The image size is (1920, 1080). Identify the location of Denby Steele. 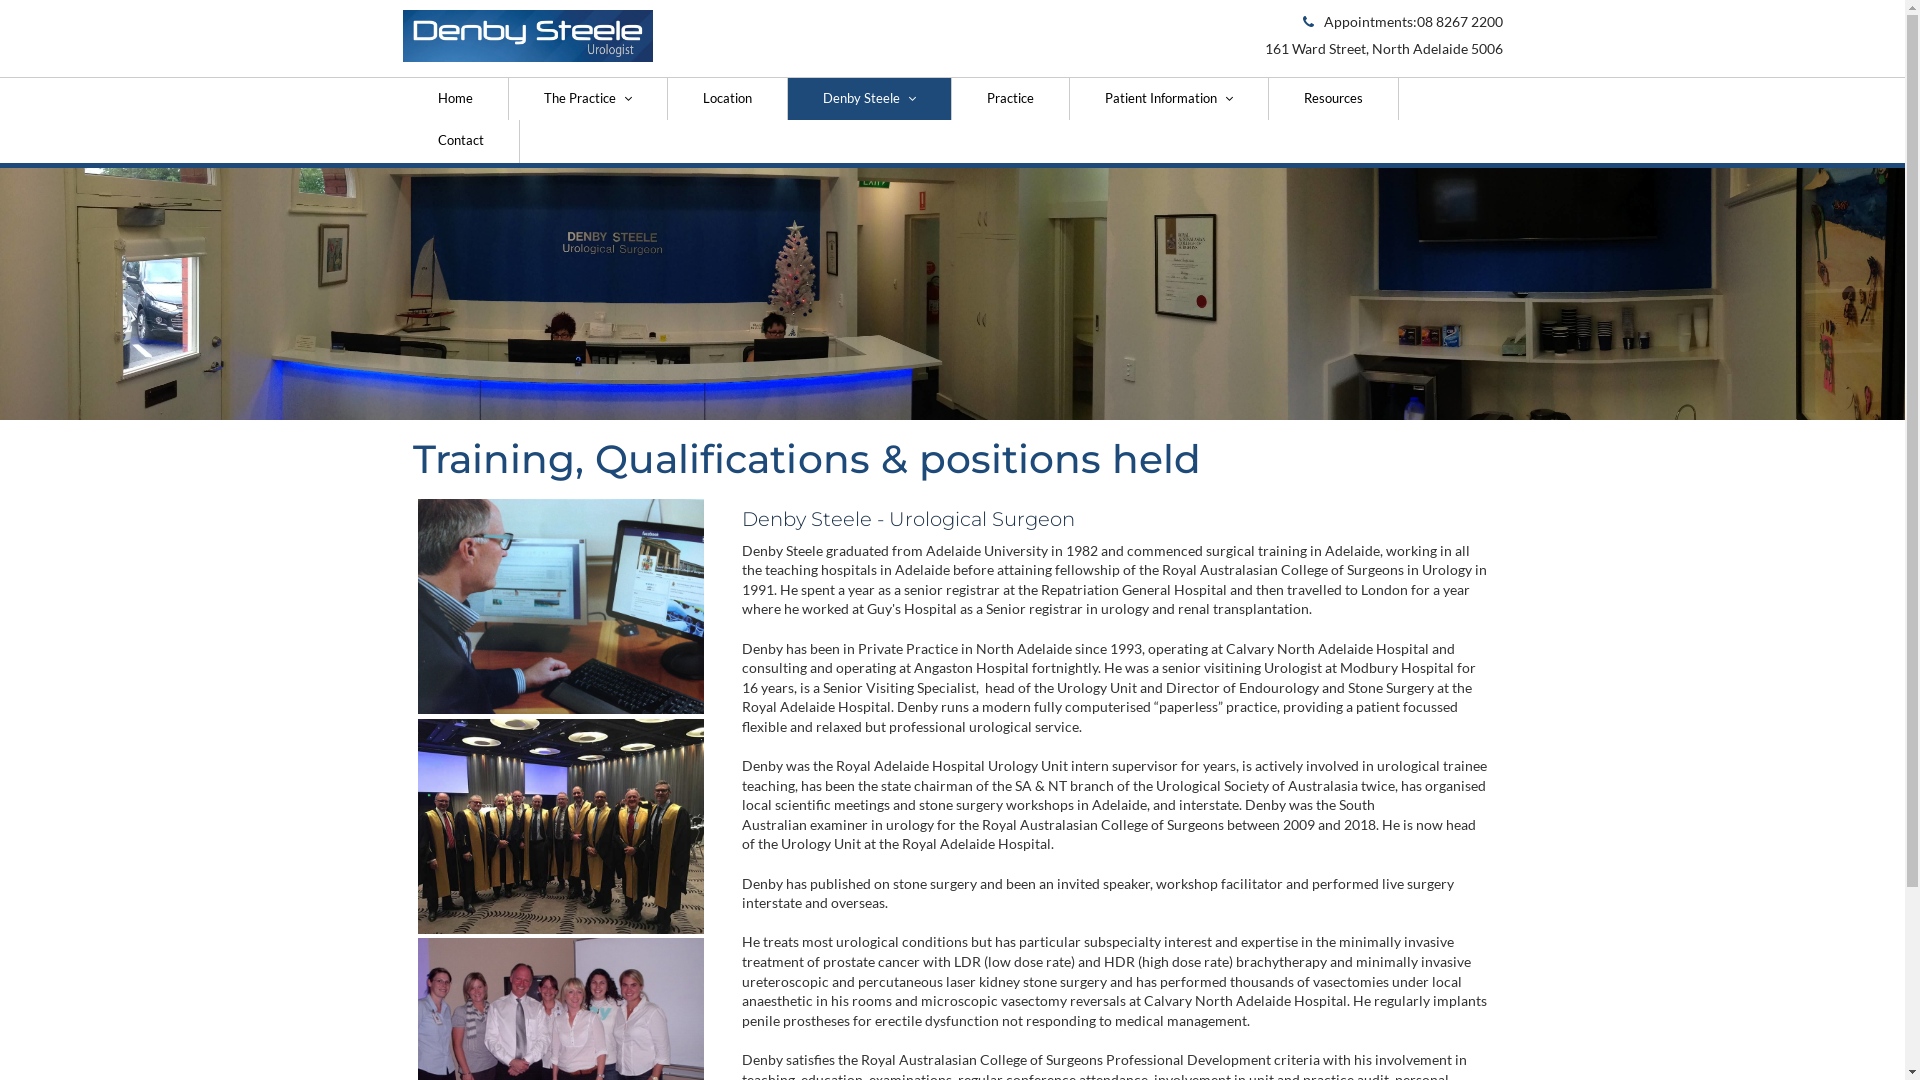
(870, 99).